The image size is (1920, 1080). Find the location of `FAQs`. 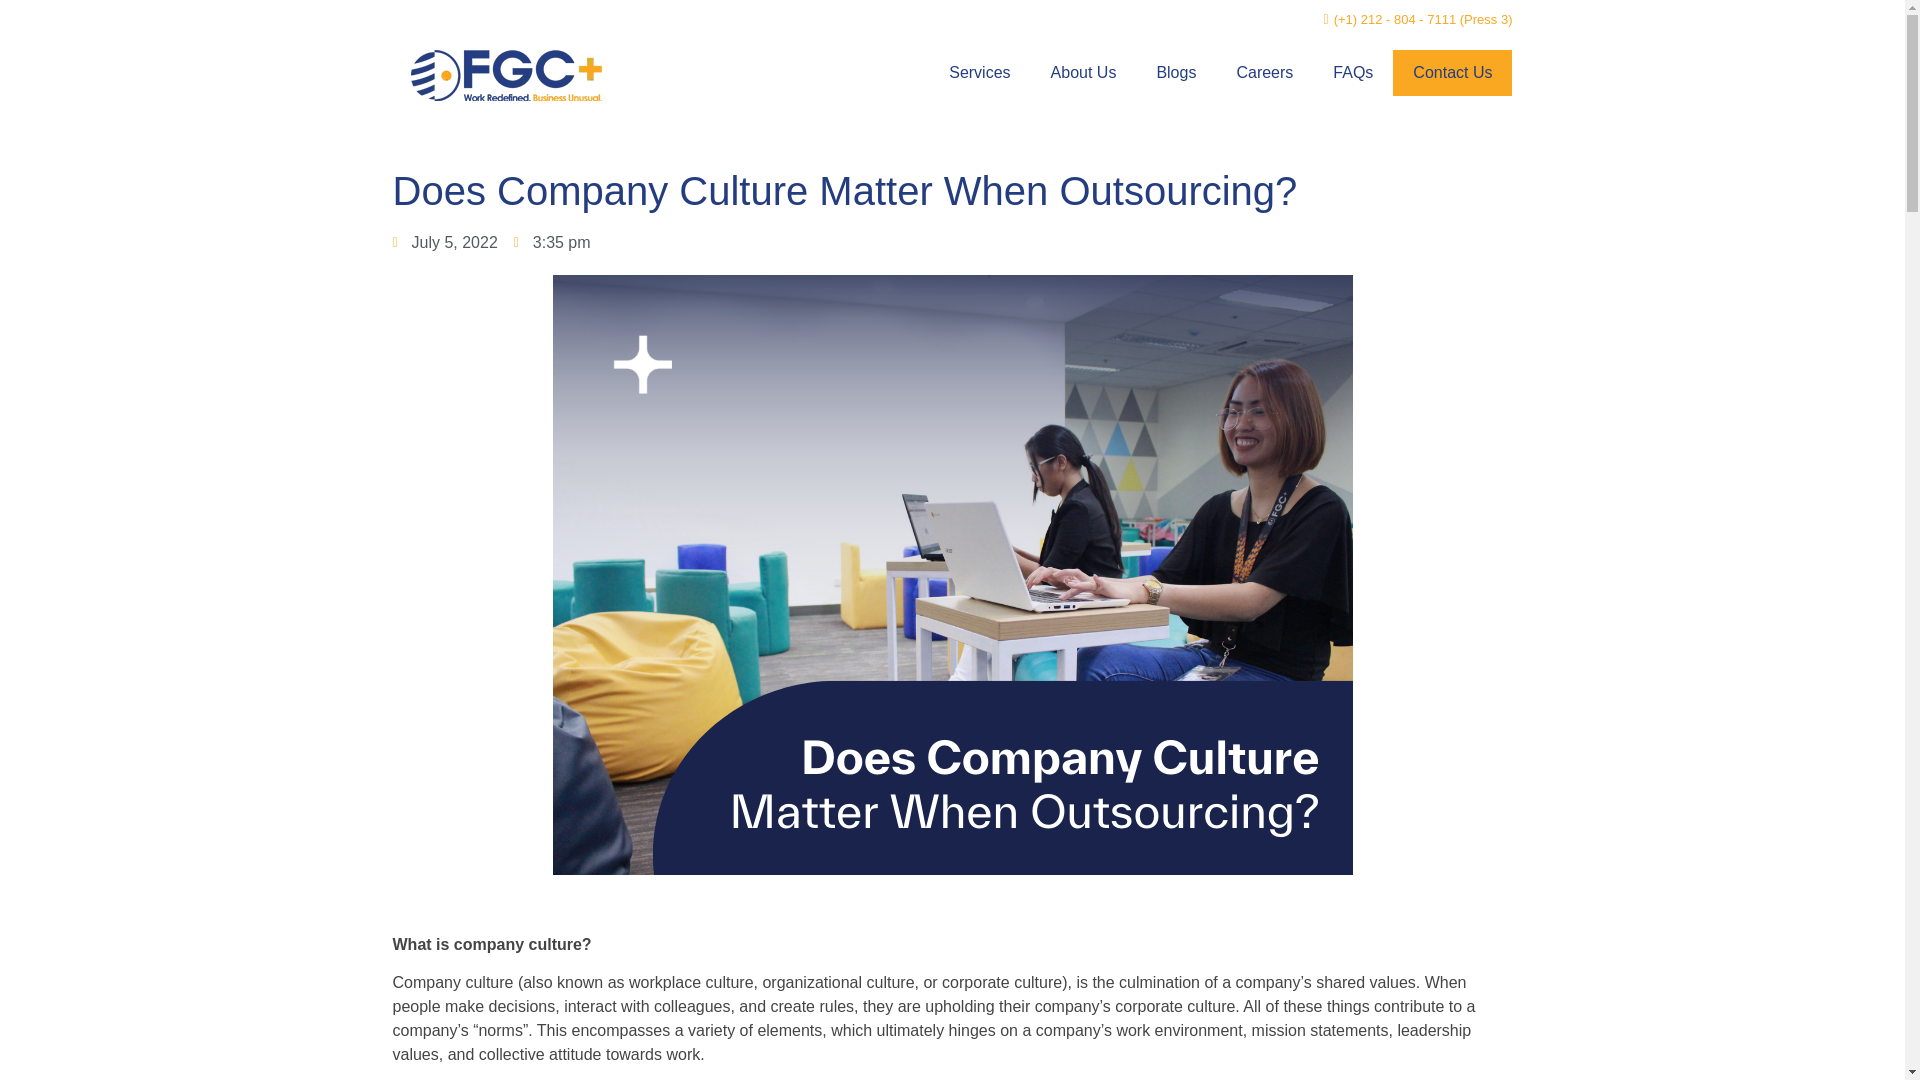

FAQs is located at coordinates (1353, 72).